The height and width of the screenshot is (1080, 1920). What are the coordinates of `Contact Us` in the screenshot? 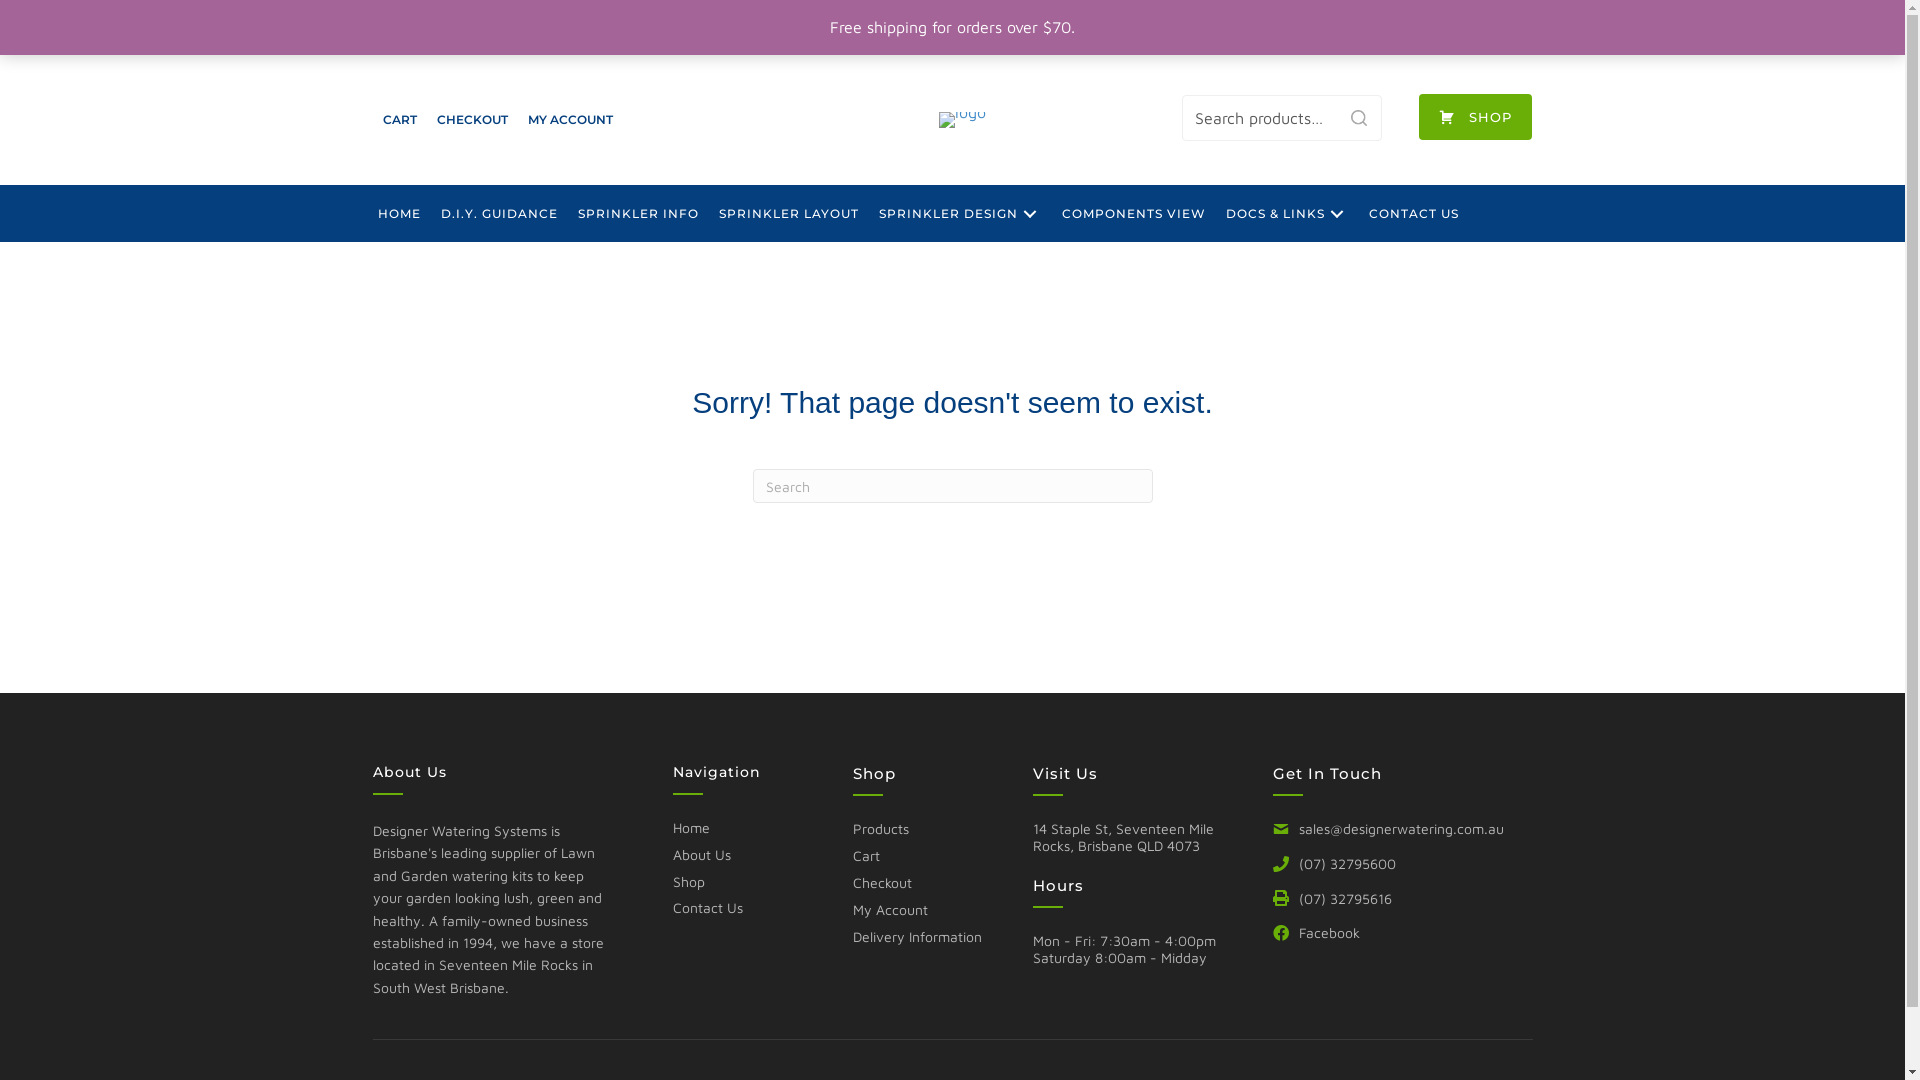 It's located at (707, 908).